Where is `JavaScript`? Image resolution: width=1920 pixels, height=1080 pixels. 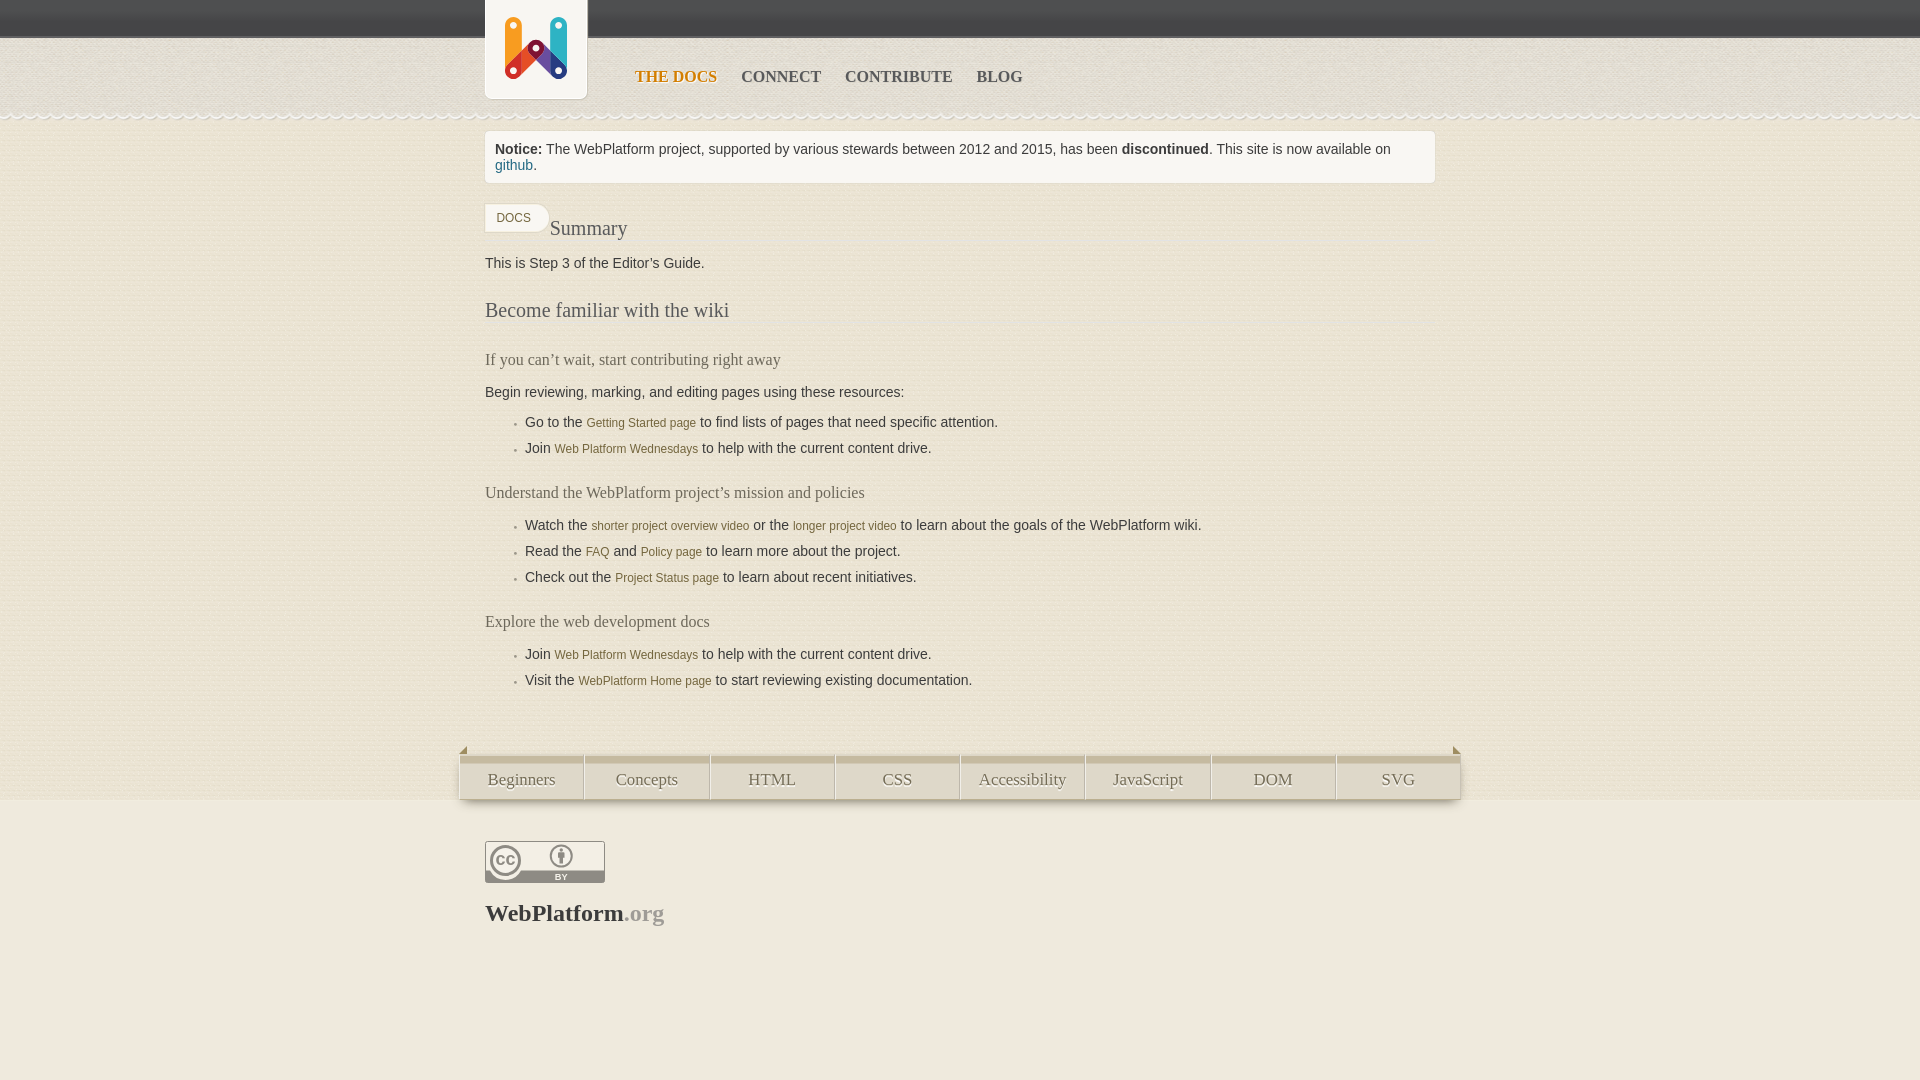
JavaScript is located at coordinates (1146, 776).